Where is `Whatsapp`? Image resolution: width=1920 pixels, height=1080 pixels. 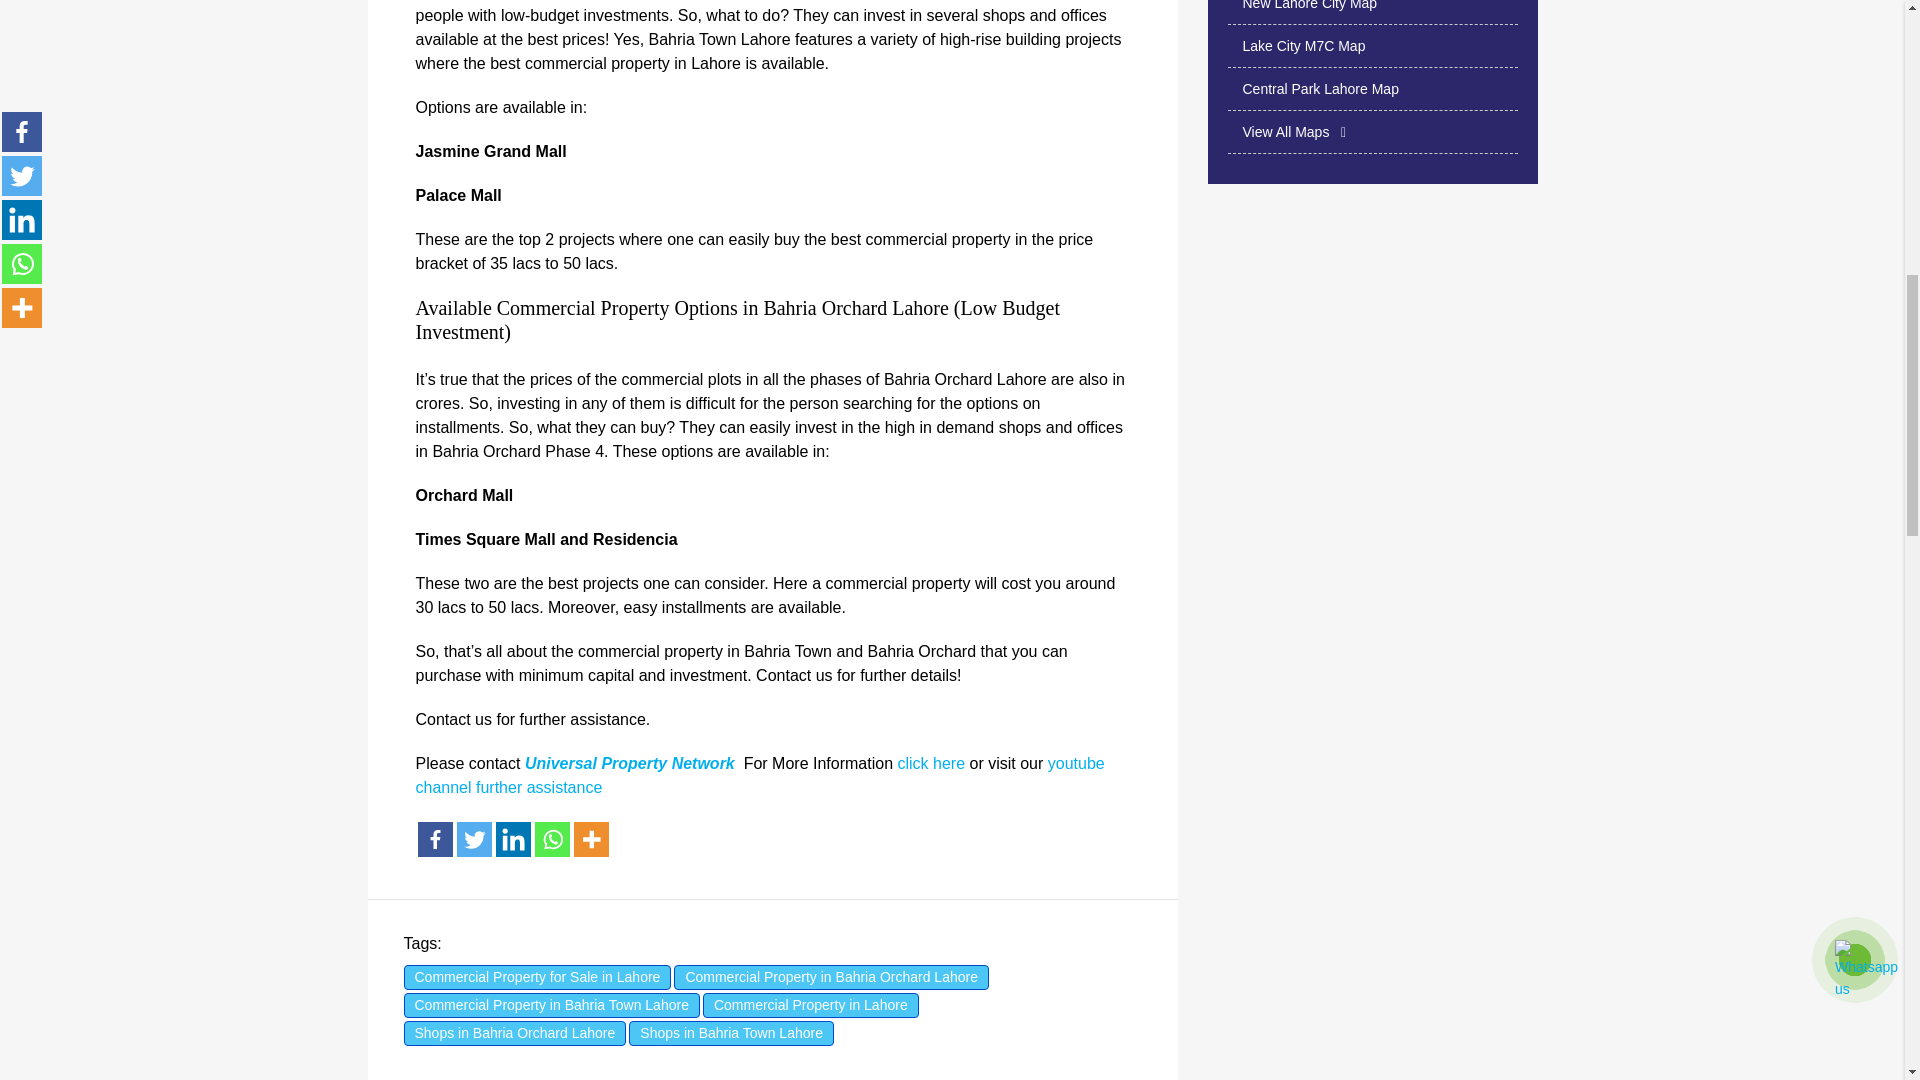
Whatsapp is located at coordinates (550, 839).